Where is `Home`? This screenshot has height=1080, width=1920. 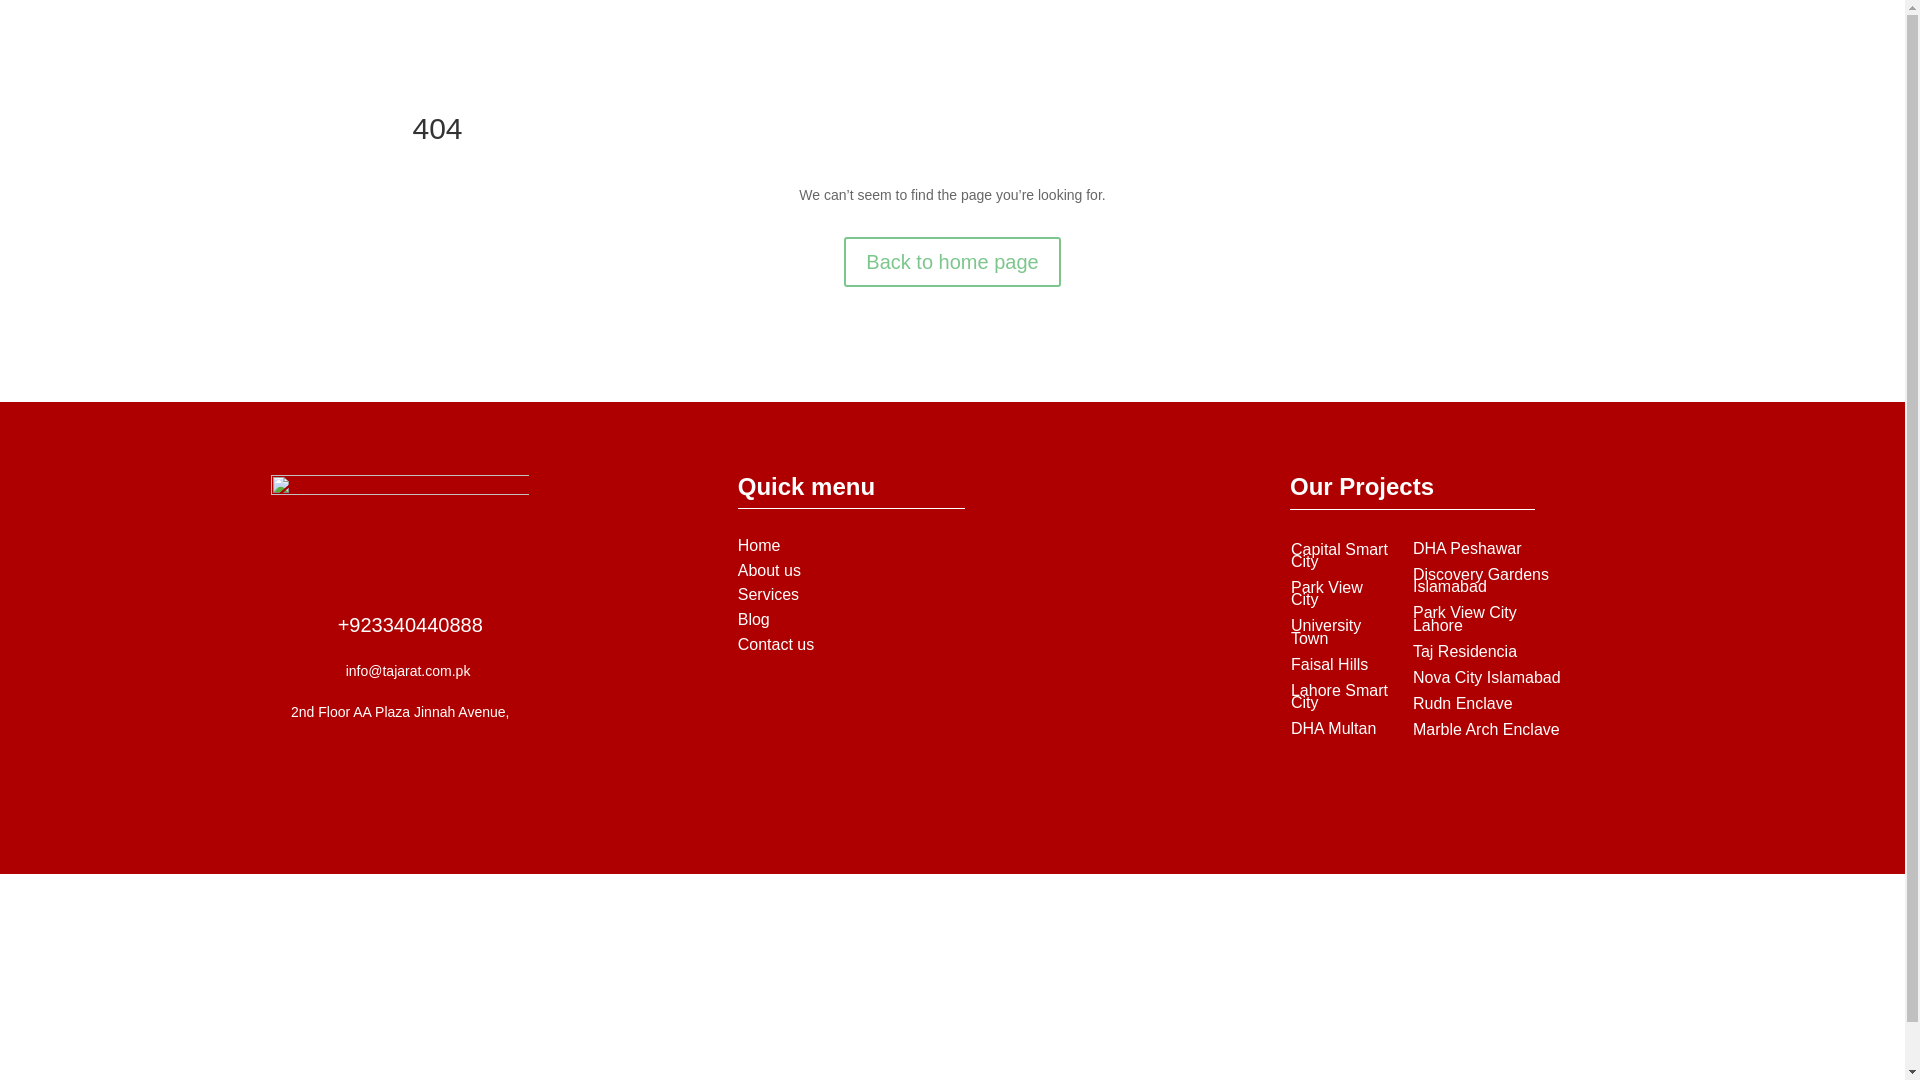
Home is located at coordinates (759, 545).